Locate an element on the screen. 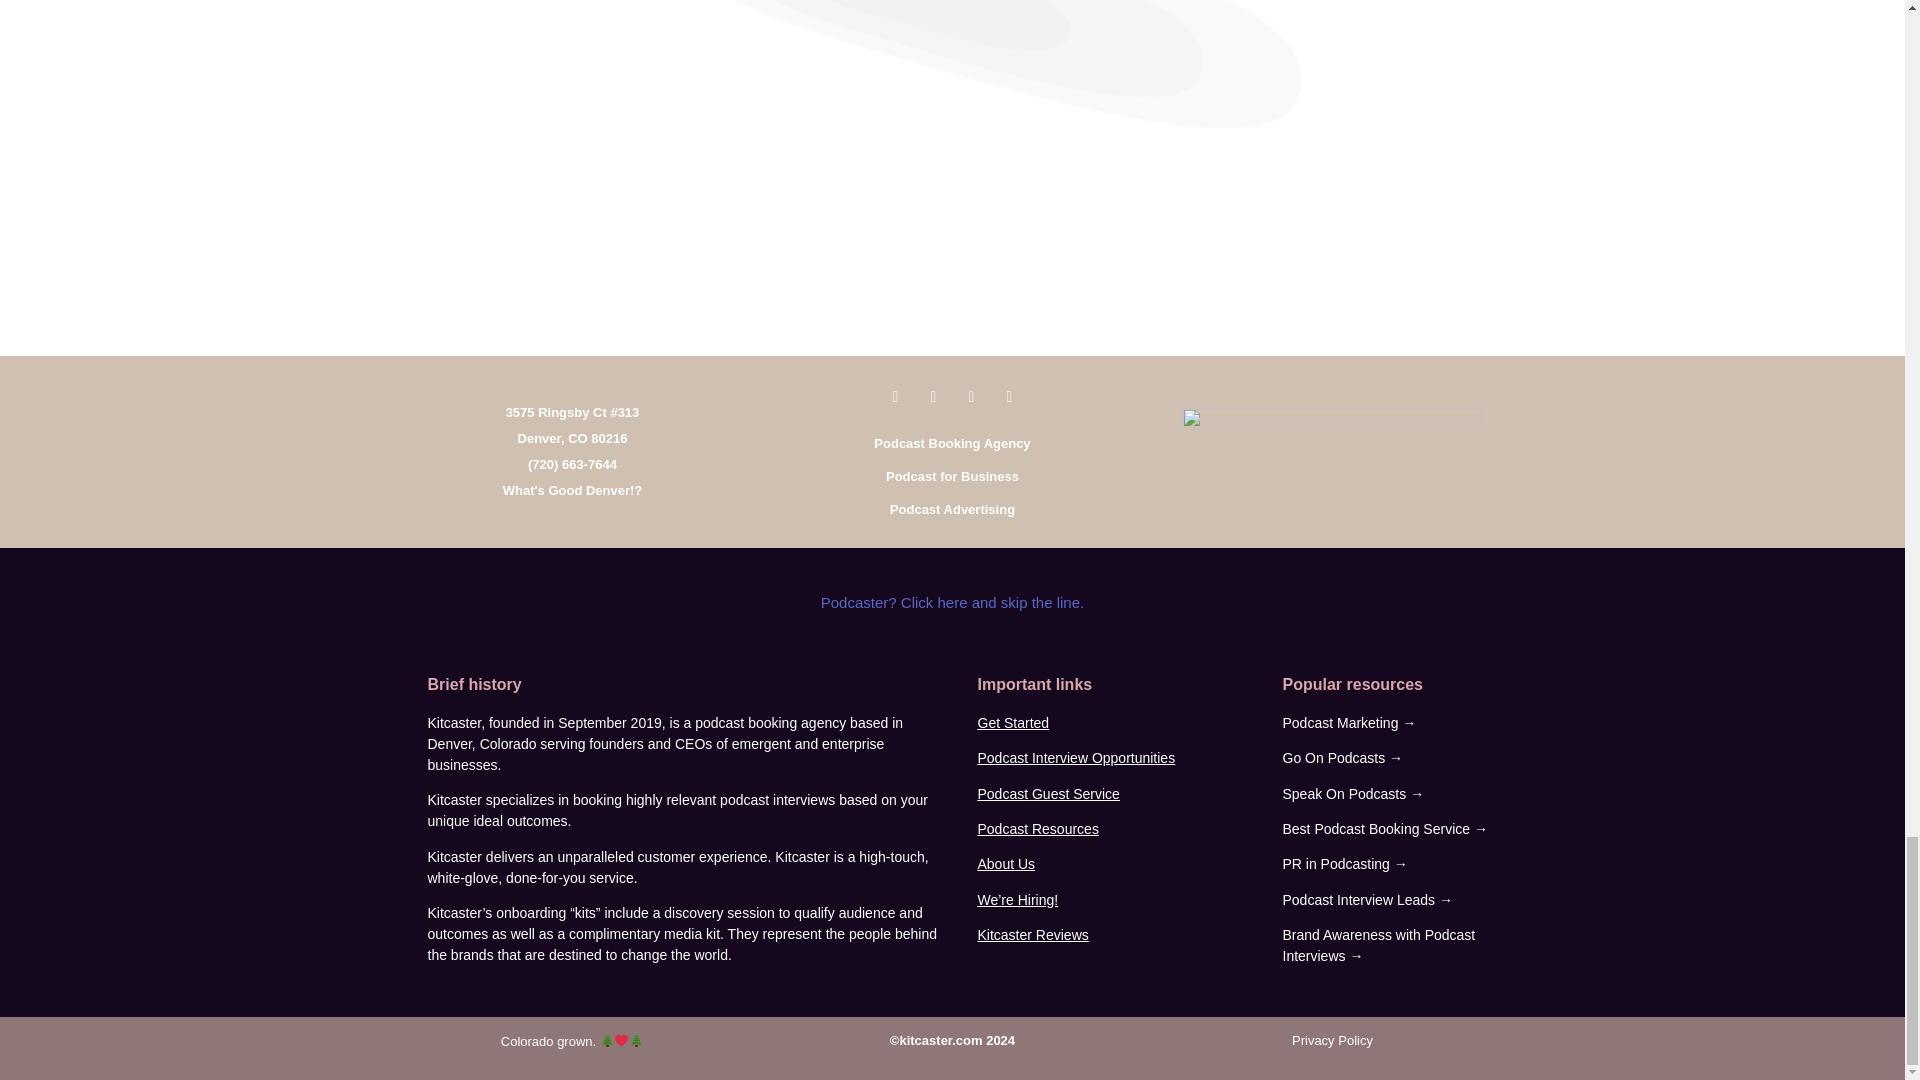  Podcast Interview Opportunities is located at coordinates (1076, 757).